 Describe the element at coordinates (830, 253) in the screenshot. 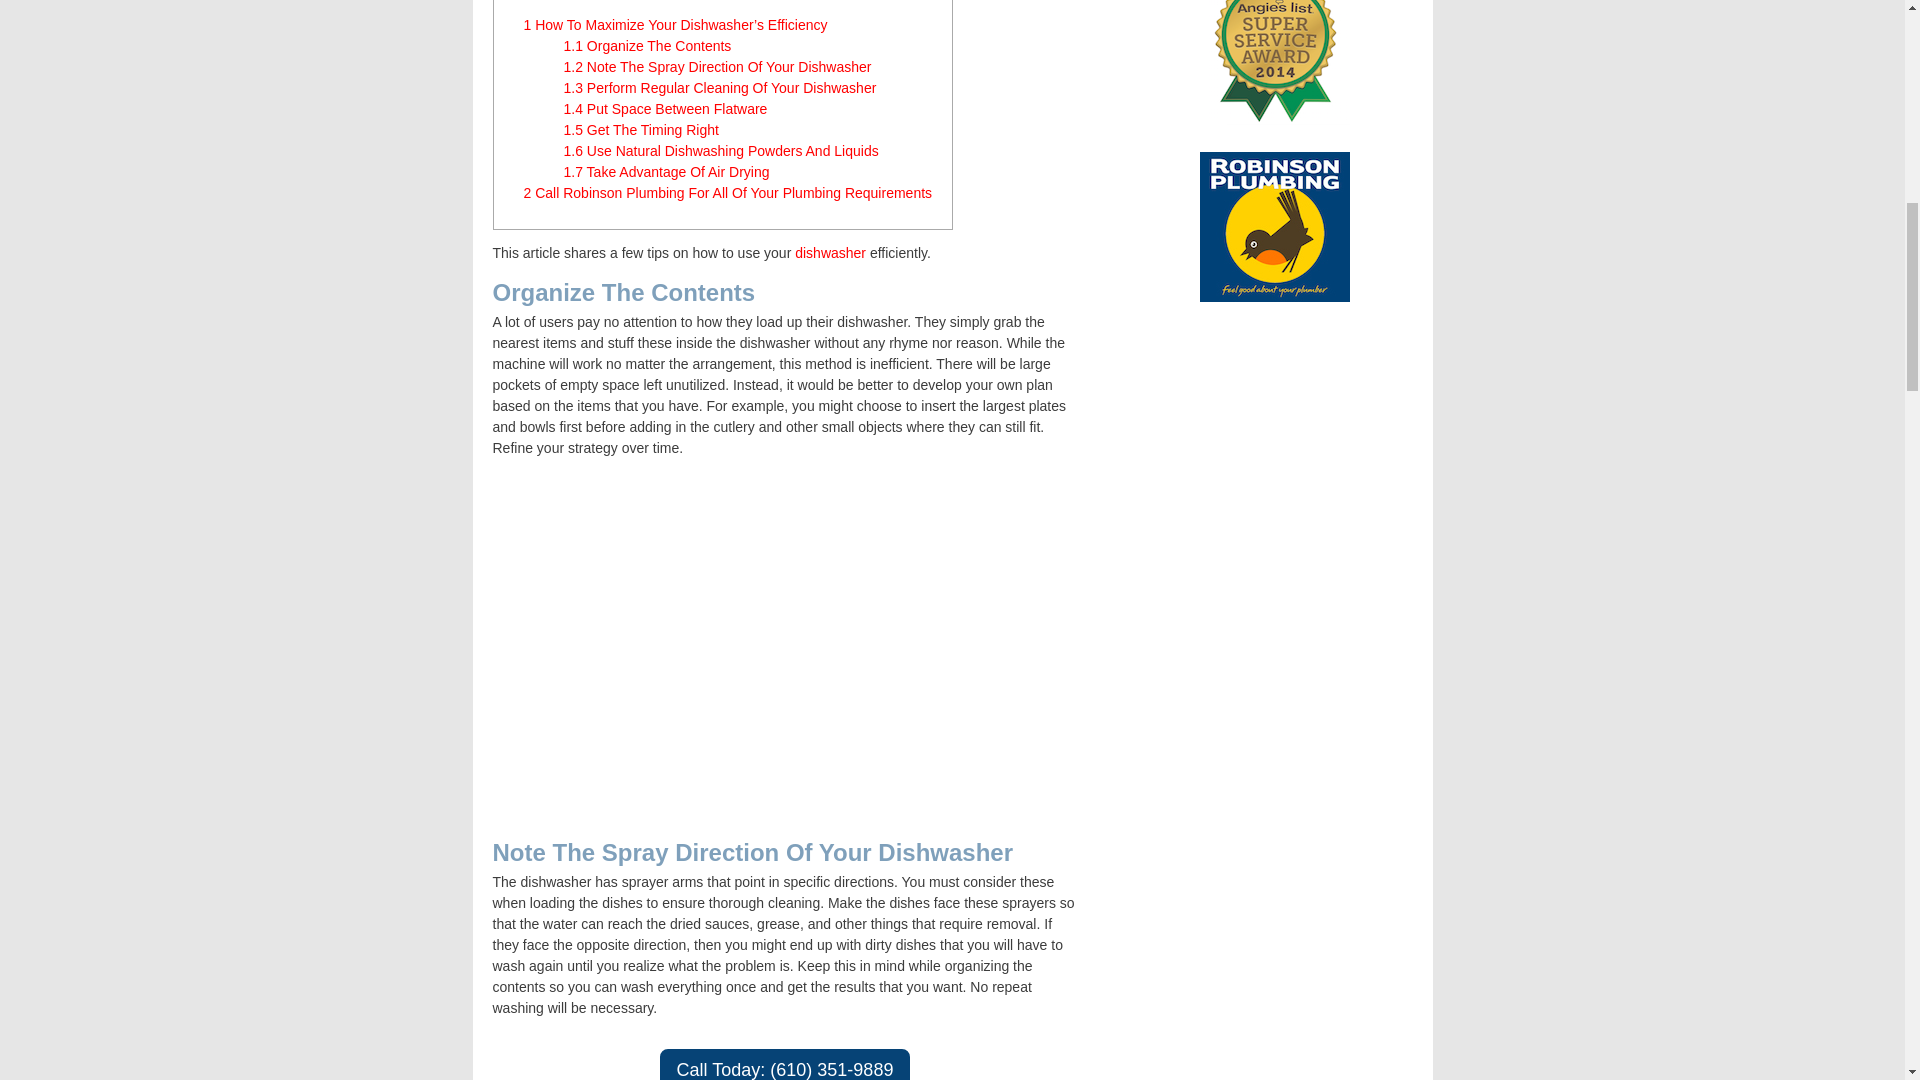

I see `dishwasher` at that location.